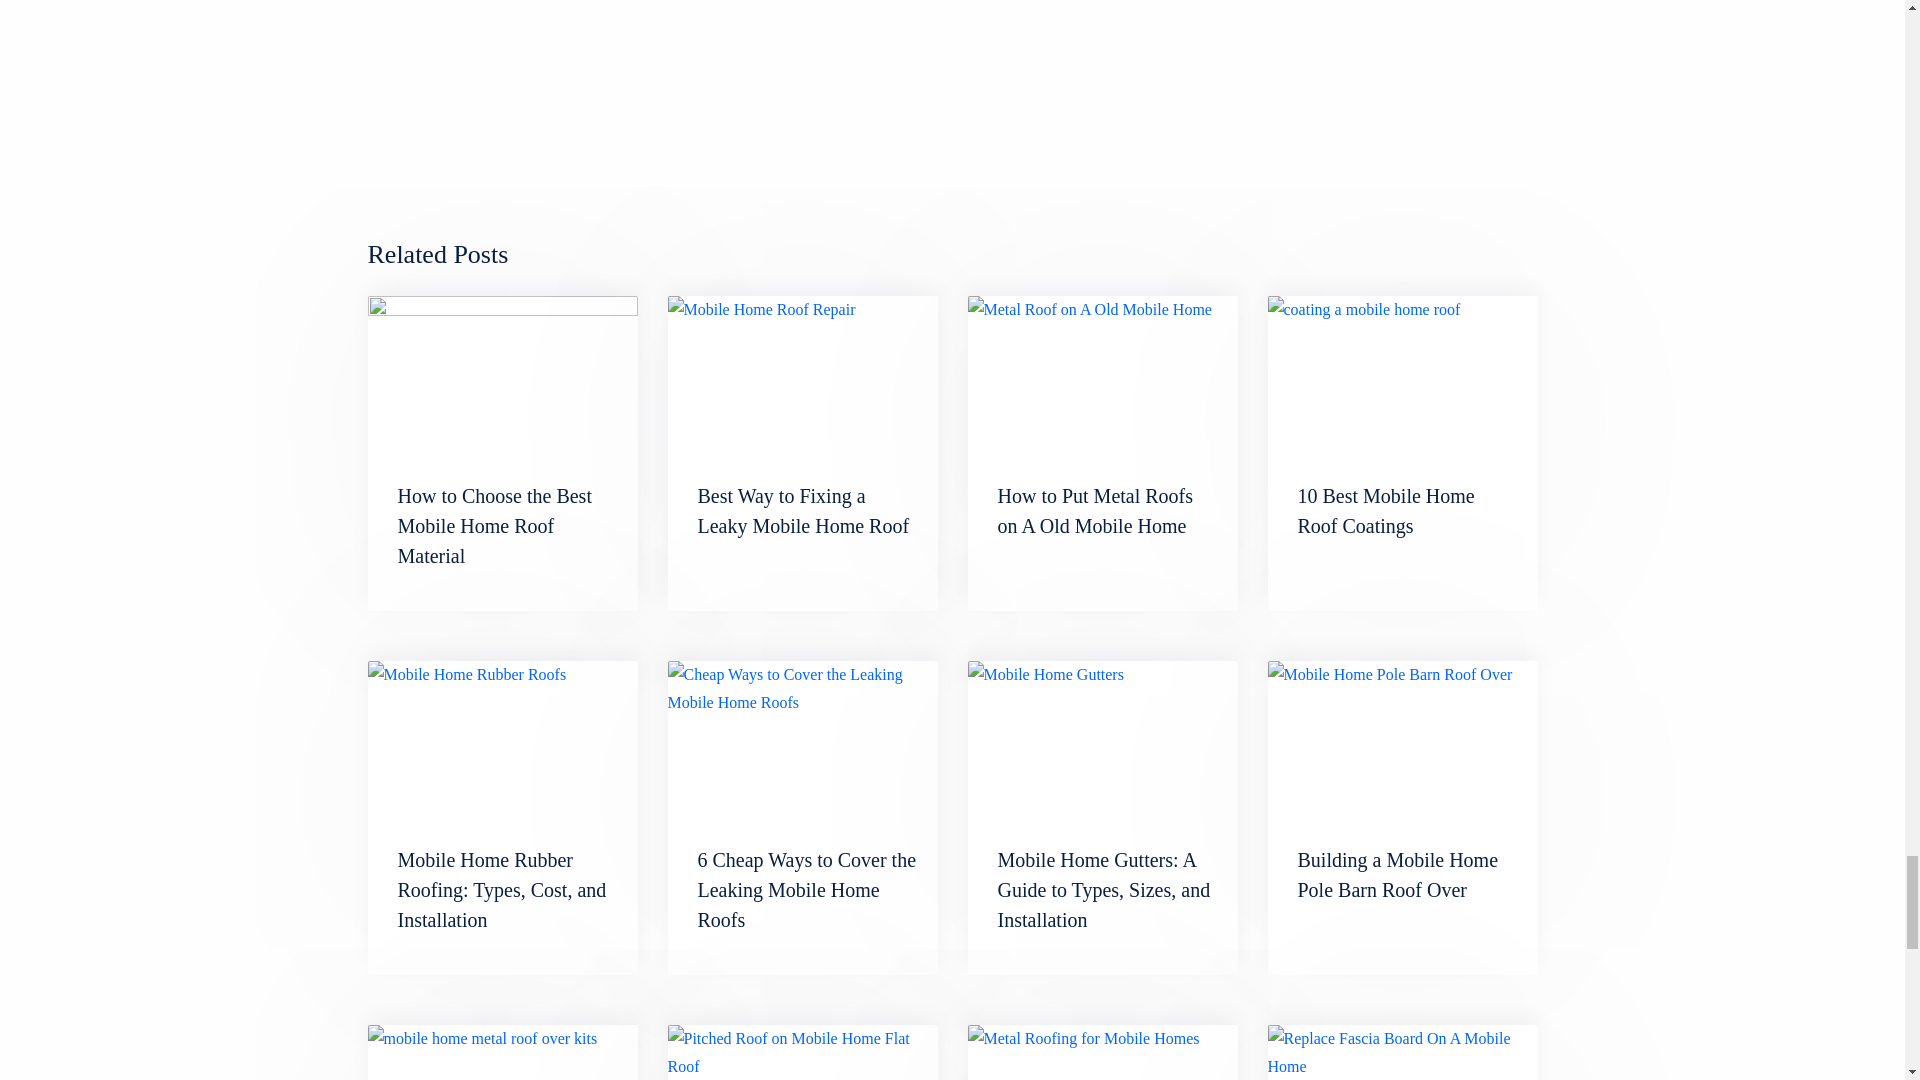 The image size is (1920, 1080). I want to click on How to Put Metal Roofs on A Old Mobile Home, so click(1102, 372).